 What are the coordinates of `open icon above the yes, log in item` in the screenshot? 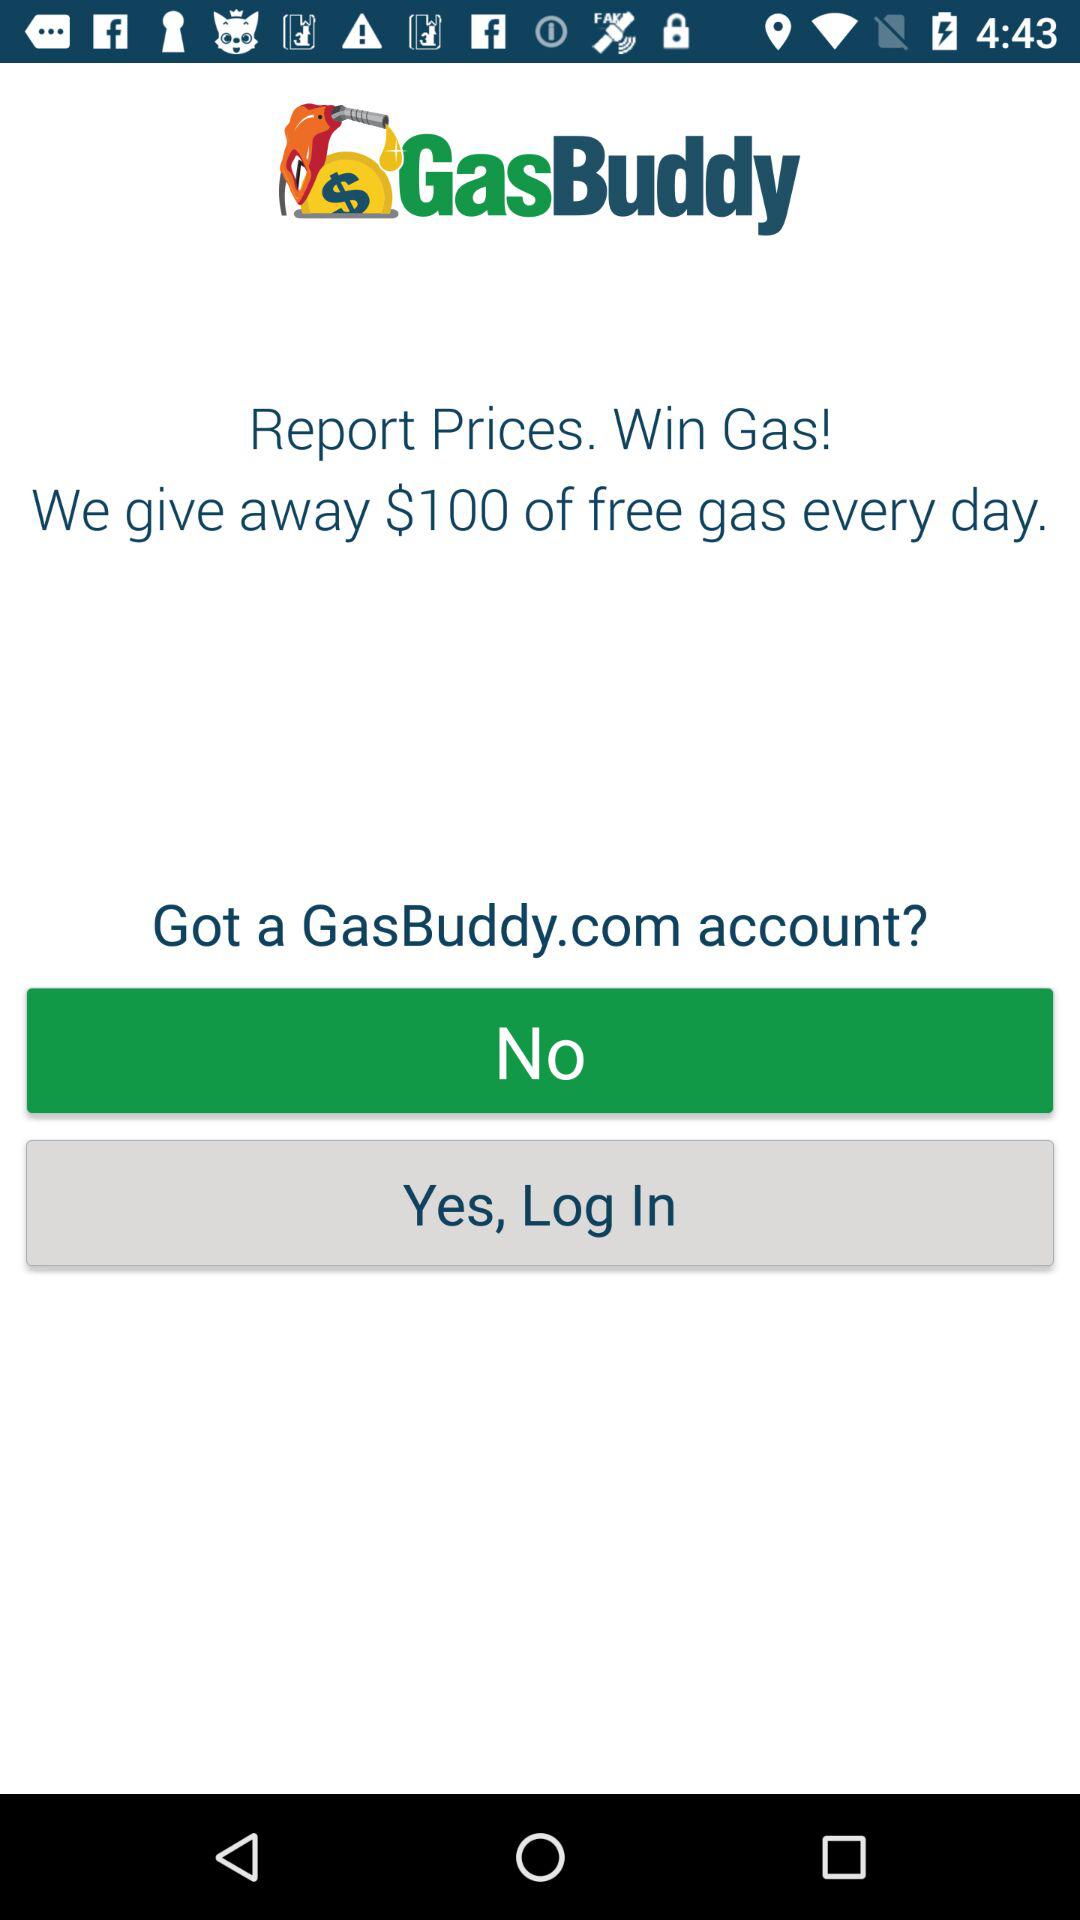 It's located at (540, 1050).